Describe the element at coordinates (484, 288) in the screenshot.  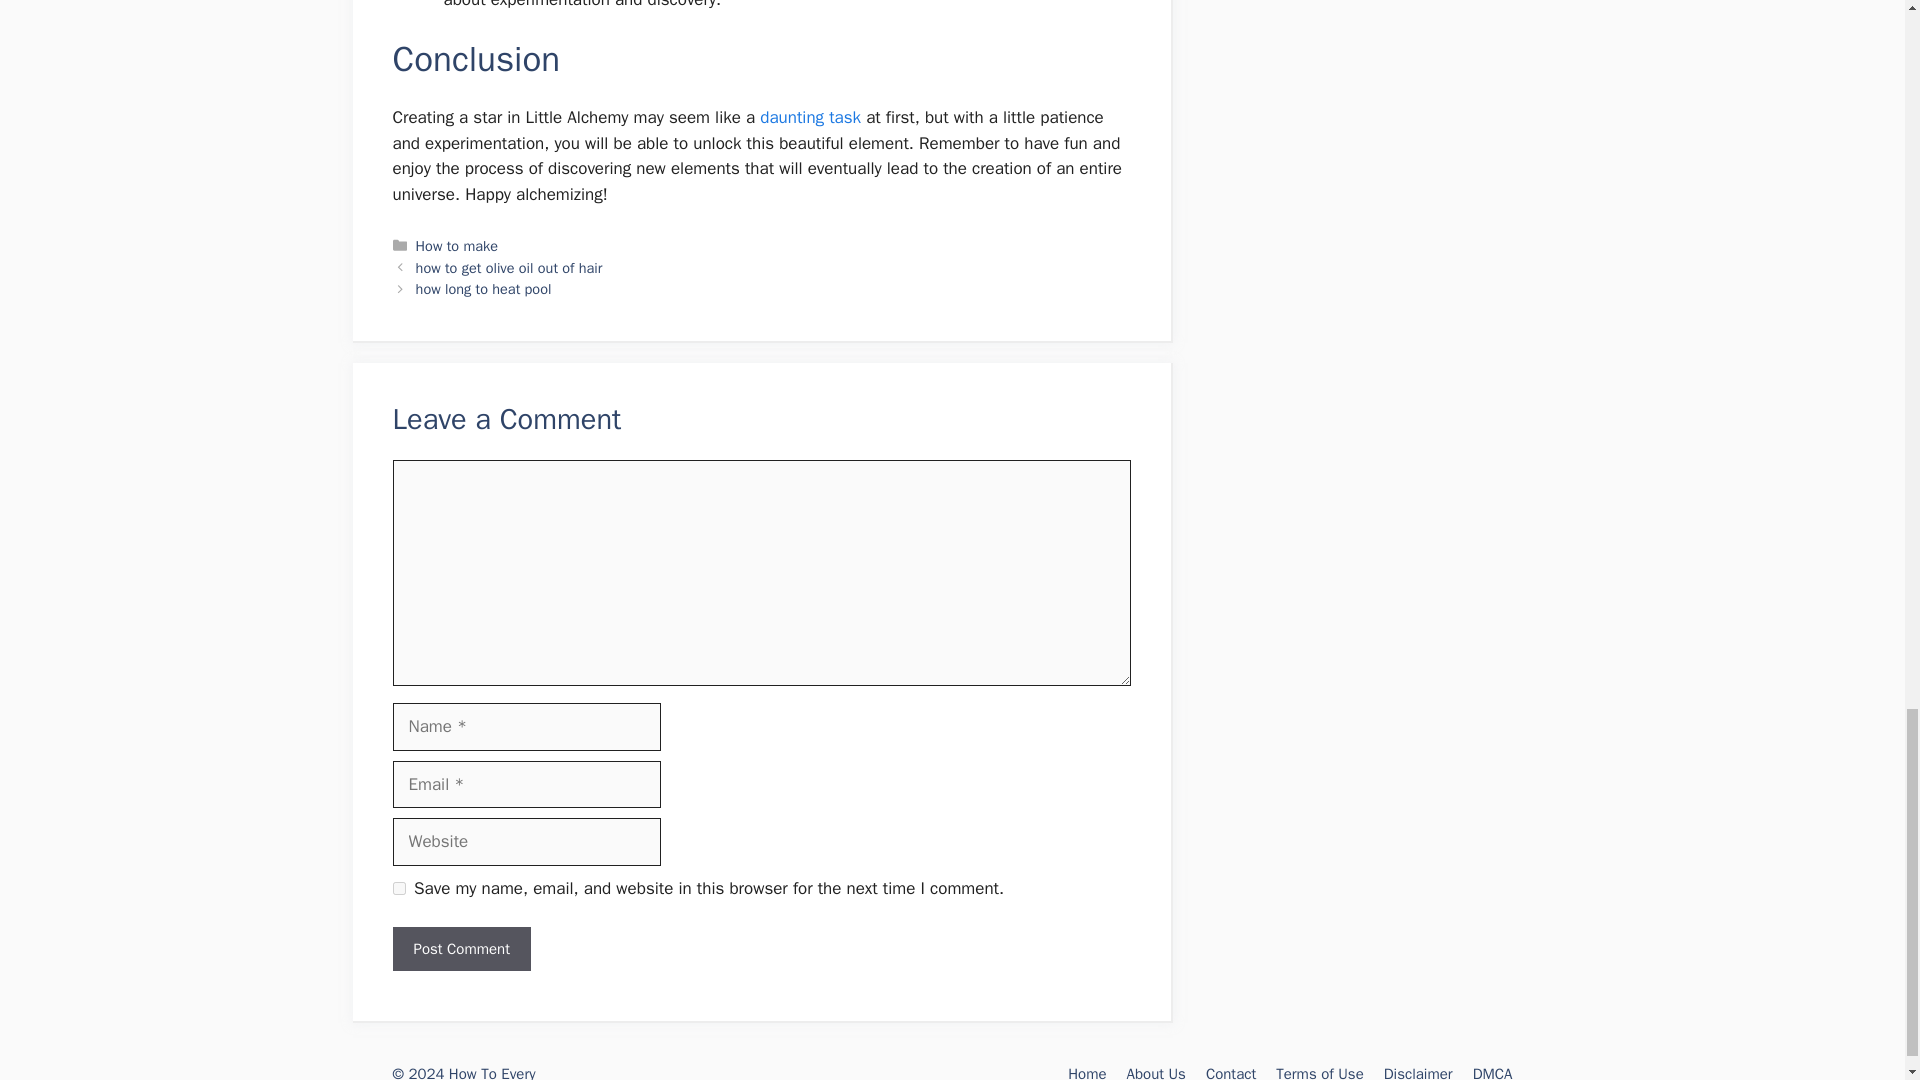
I see `how long to heat pool` at that location.